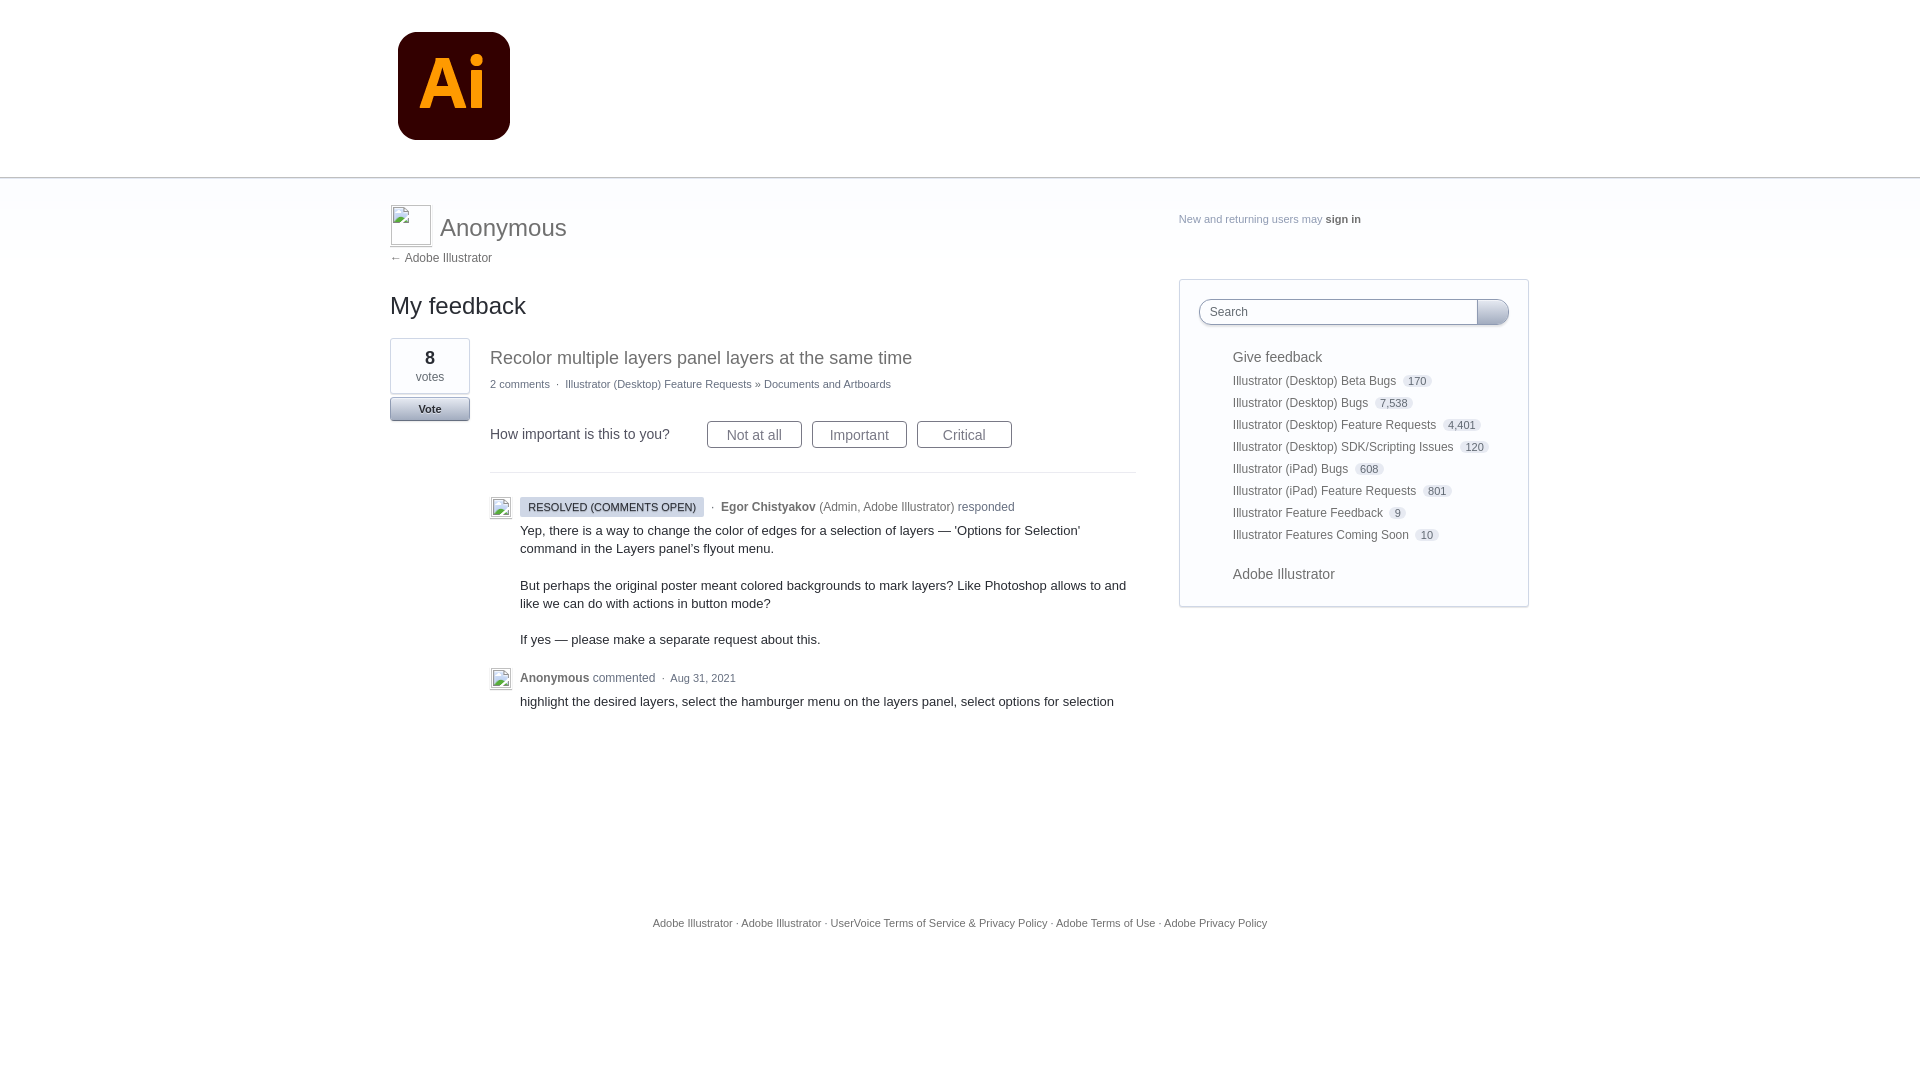 This screenshot has height=1080, width=1920. Describe the element at coordinates (964, 434) in the screenshot. I see `Critical` at that location.